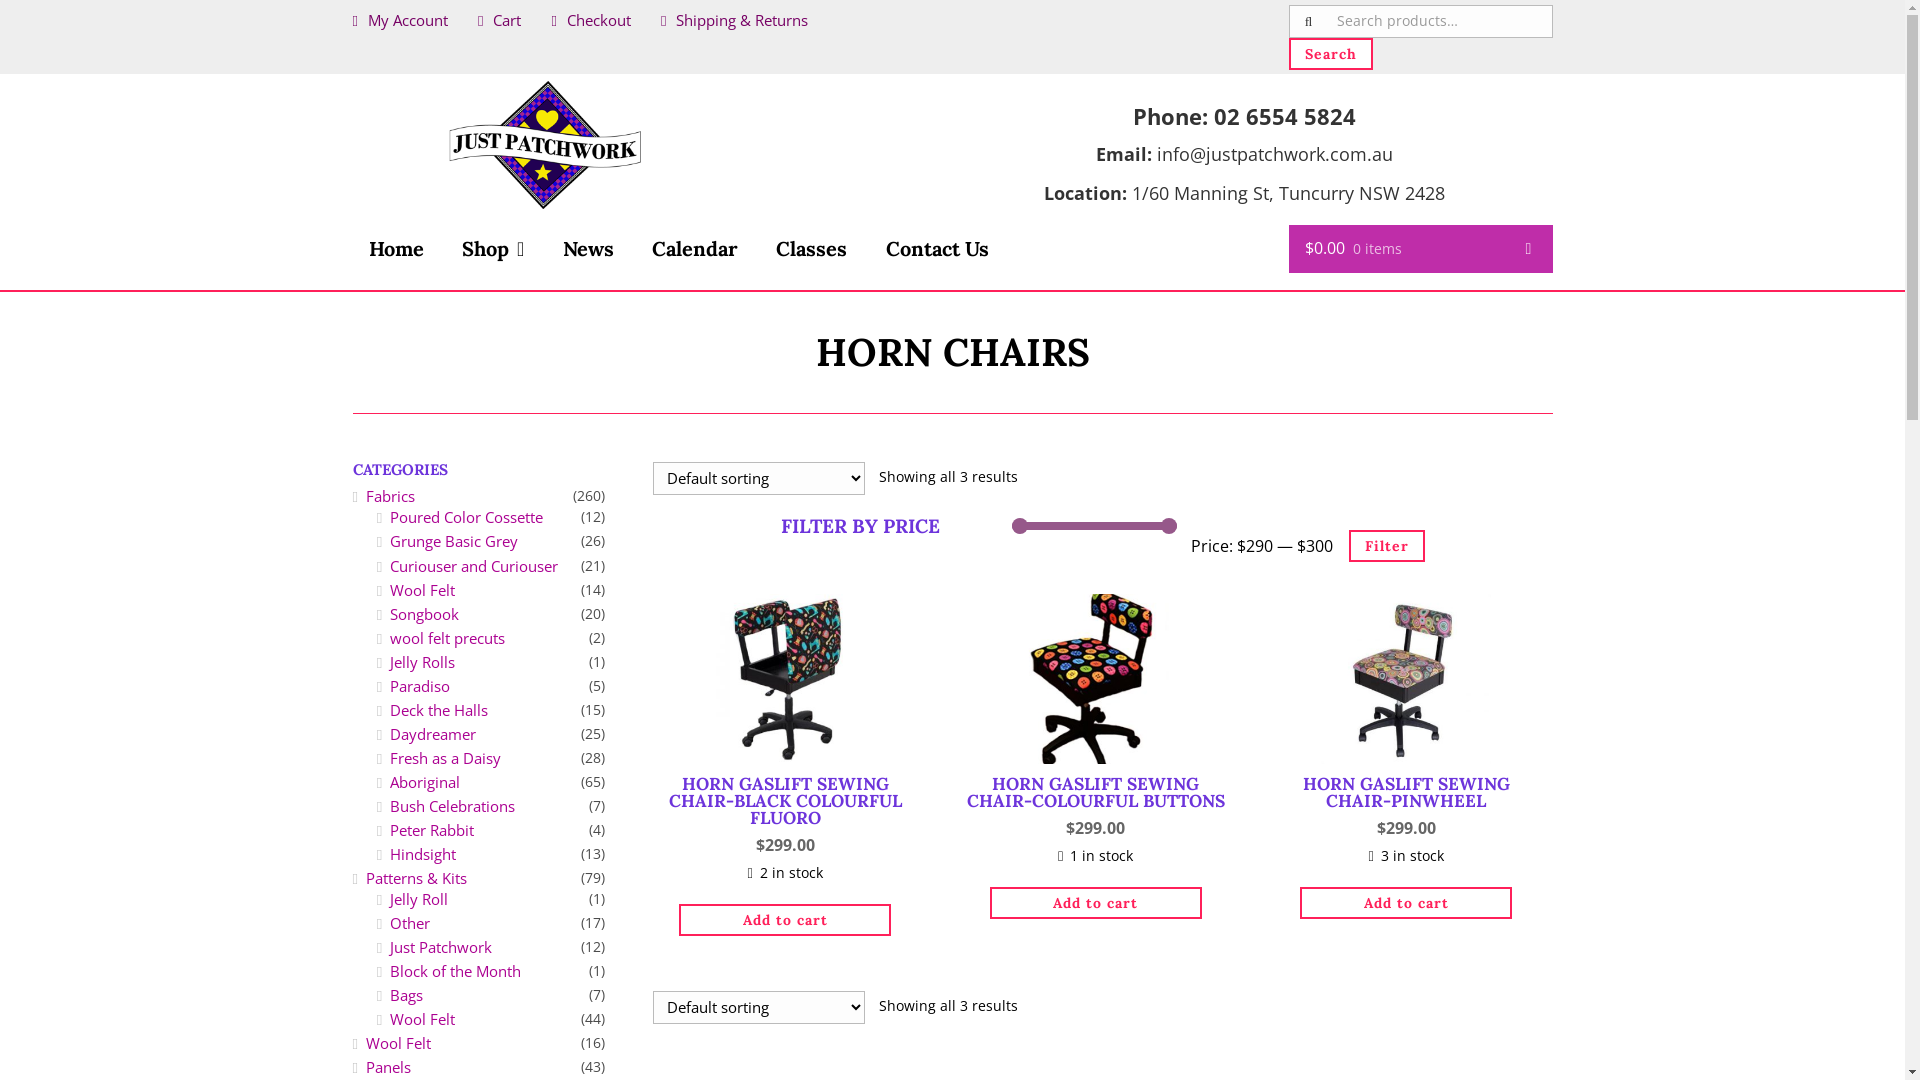  Describe the element at coordinates (398, 1043) in the screenshot. I see `Wool Felt` at that location.